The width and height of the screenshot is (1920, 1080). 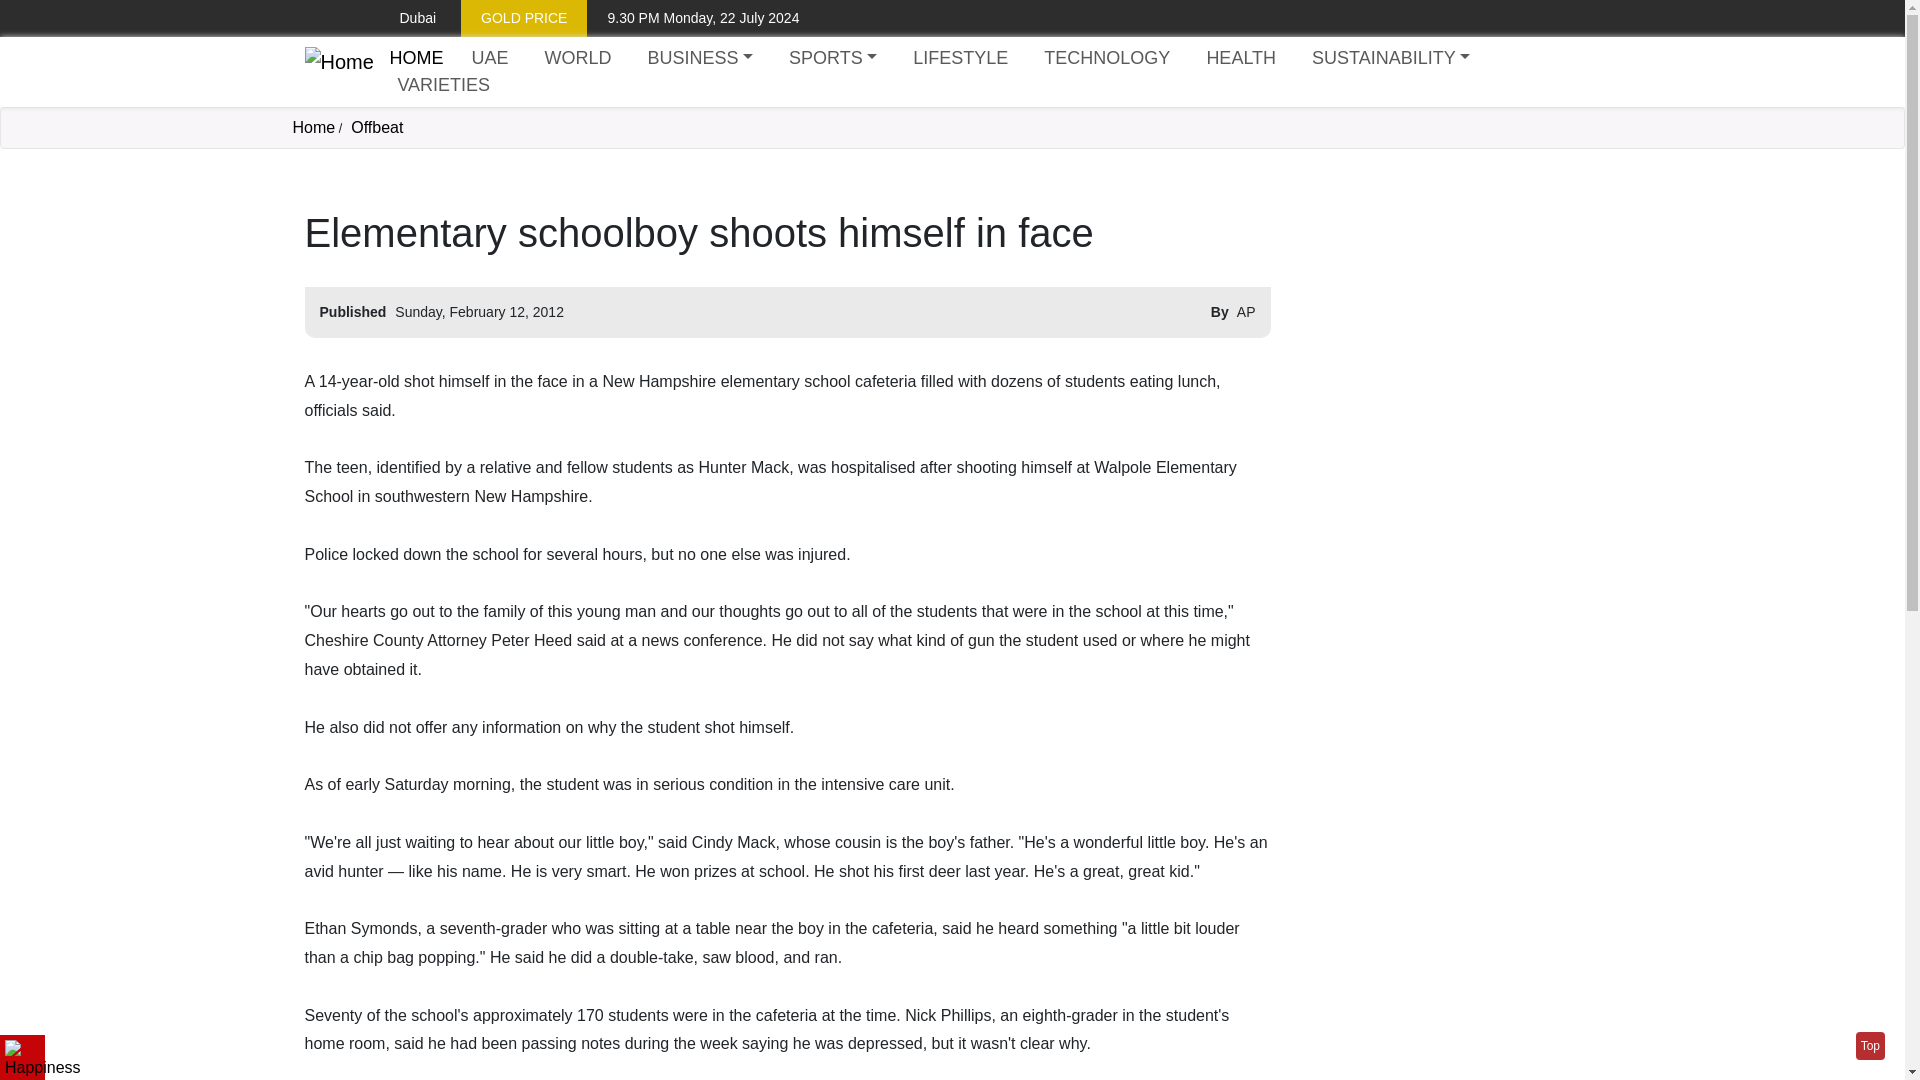 What do you see at coordinates (960, 58) in the screenshot?
I see `LIFESTYLE` at bounding box center [960, 58].